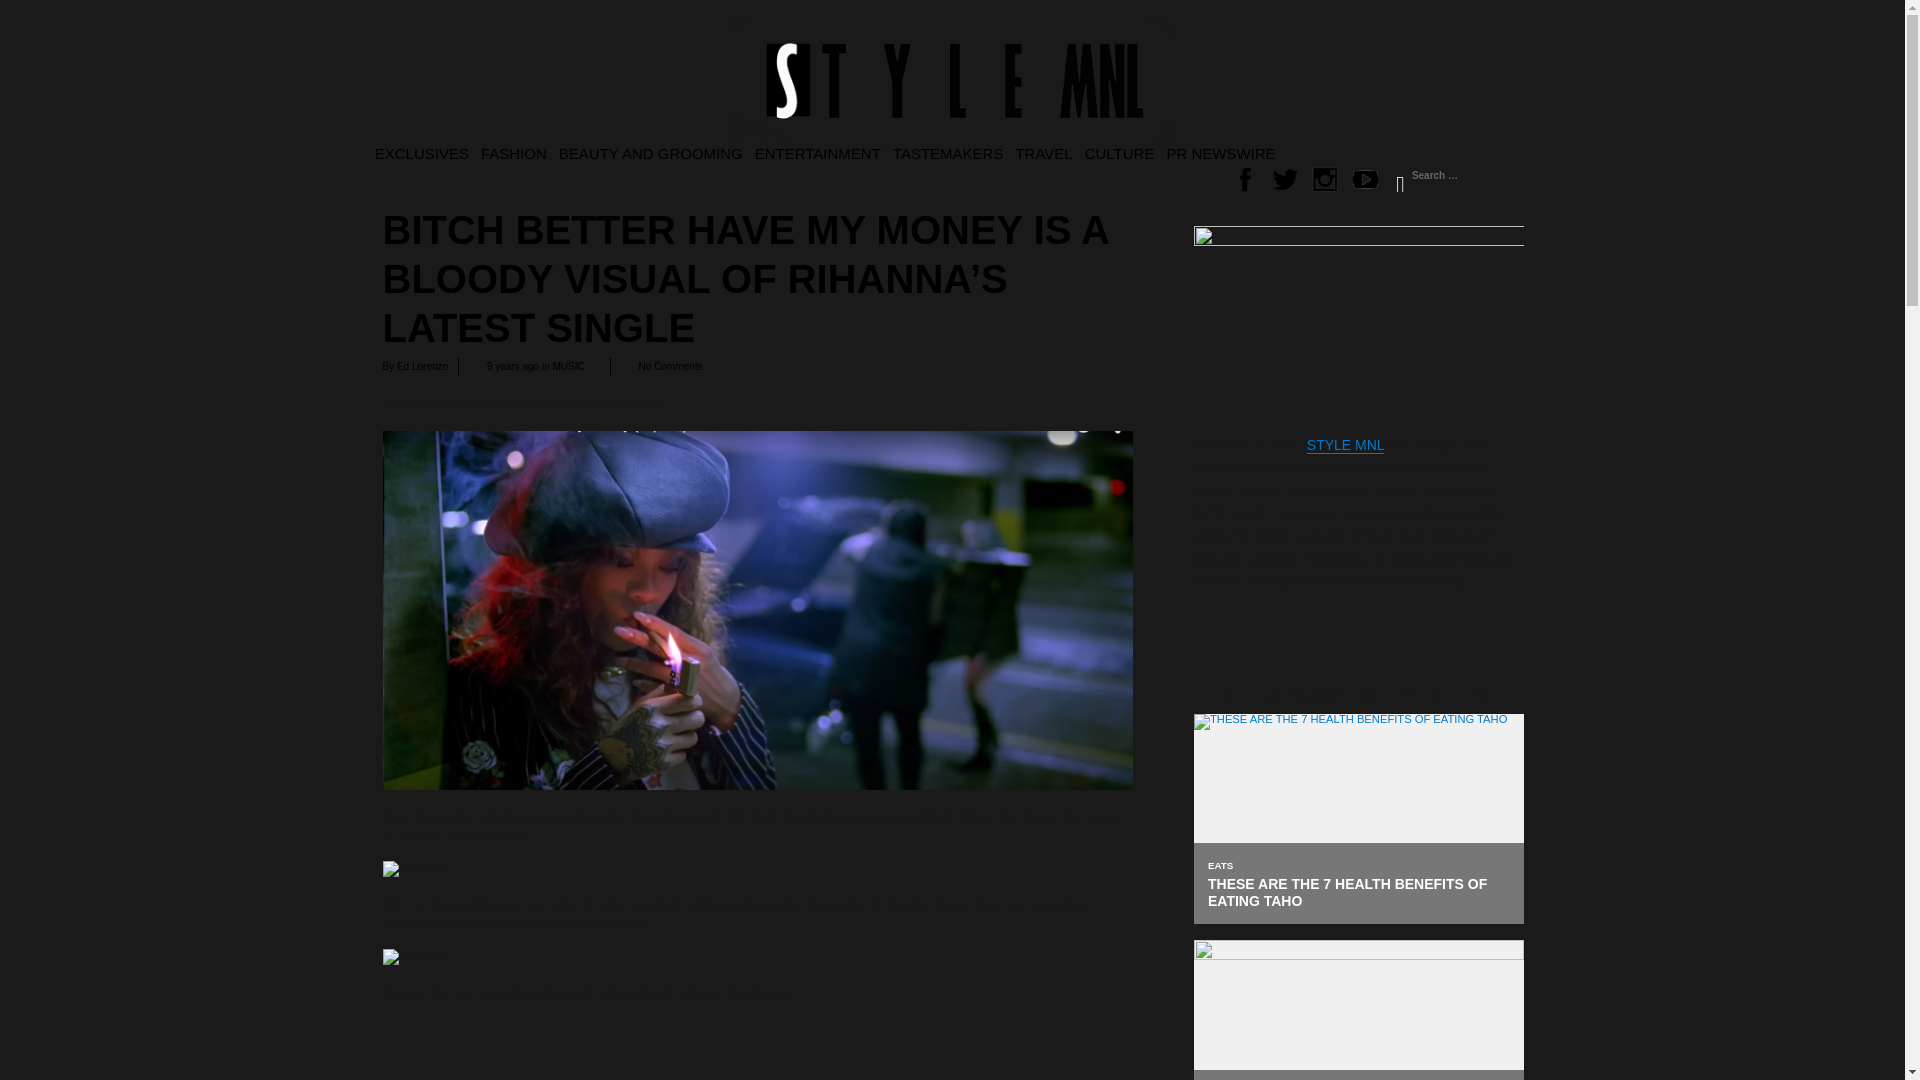 The image size is (1920, 1080). Describe the element at coordinates (950, 152) in the screenshot. I see `TASTEMAKERS` at that location.